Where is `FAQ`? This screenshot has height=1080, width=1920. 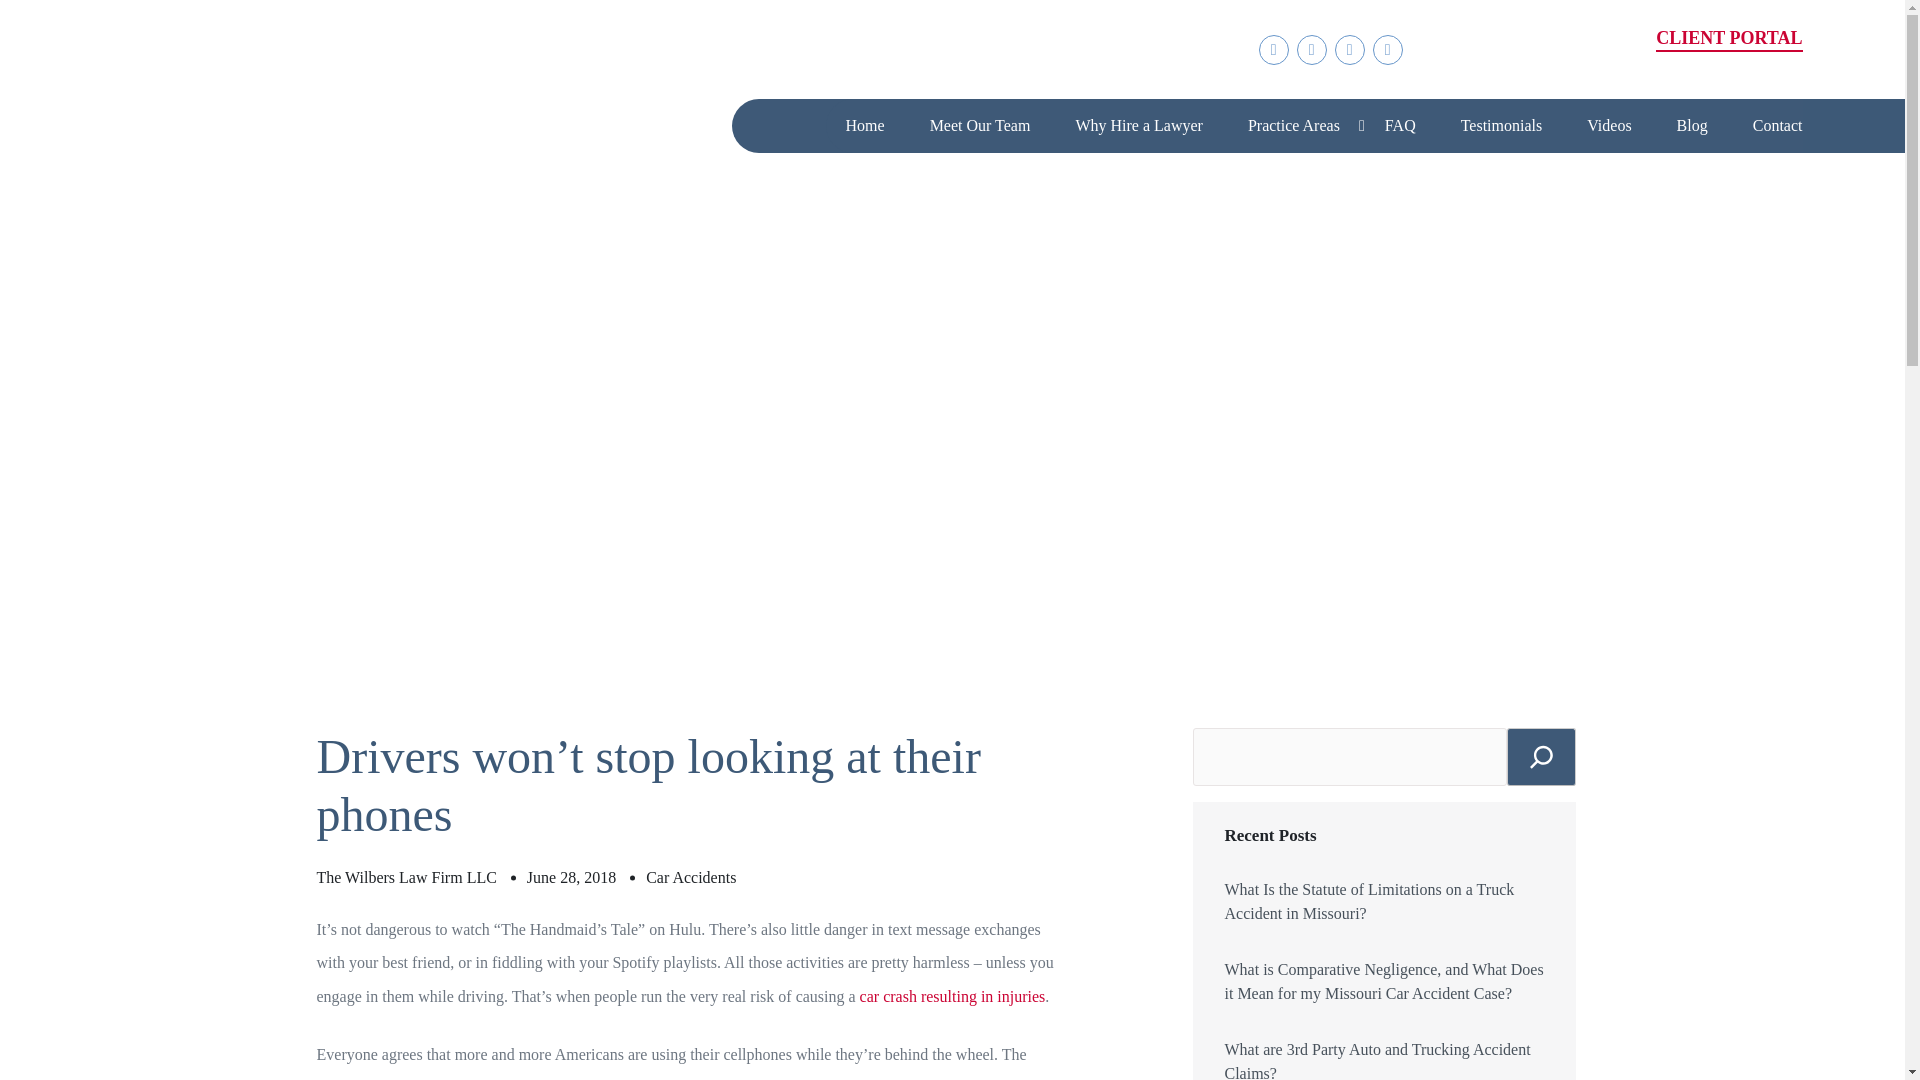 FAQ is located at coordinates (1400, 126).